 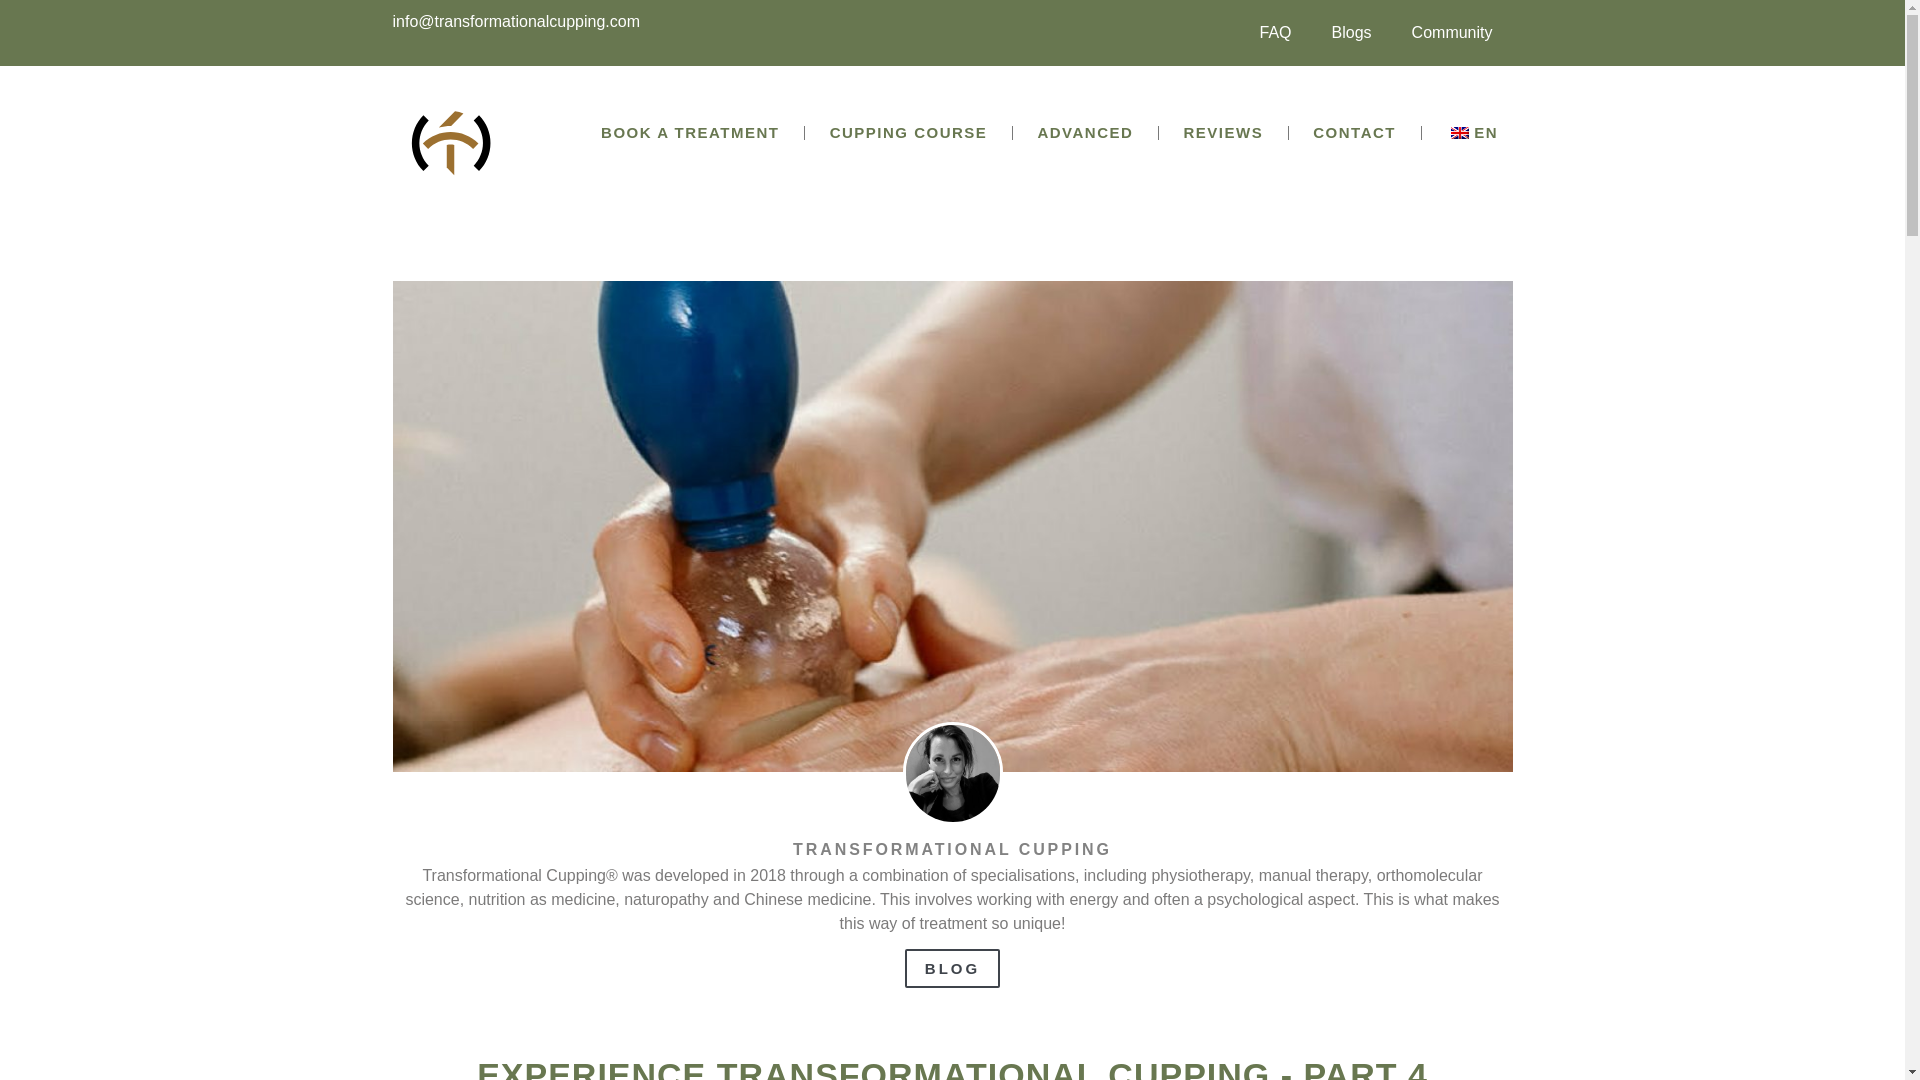 I want to click on REVIEWS, so click(x=1224, y=133).